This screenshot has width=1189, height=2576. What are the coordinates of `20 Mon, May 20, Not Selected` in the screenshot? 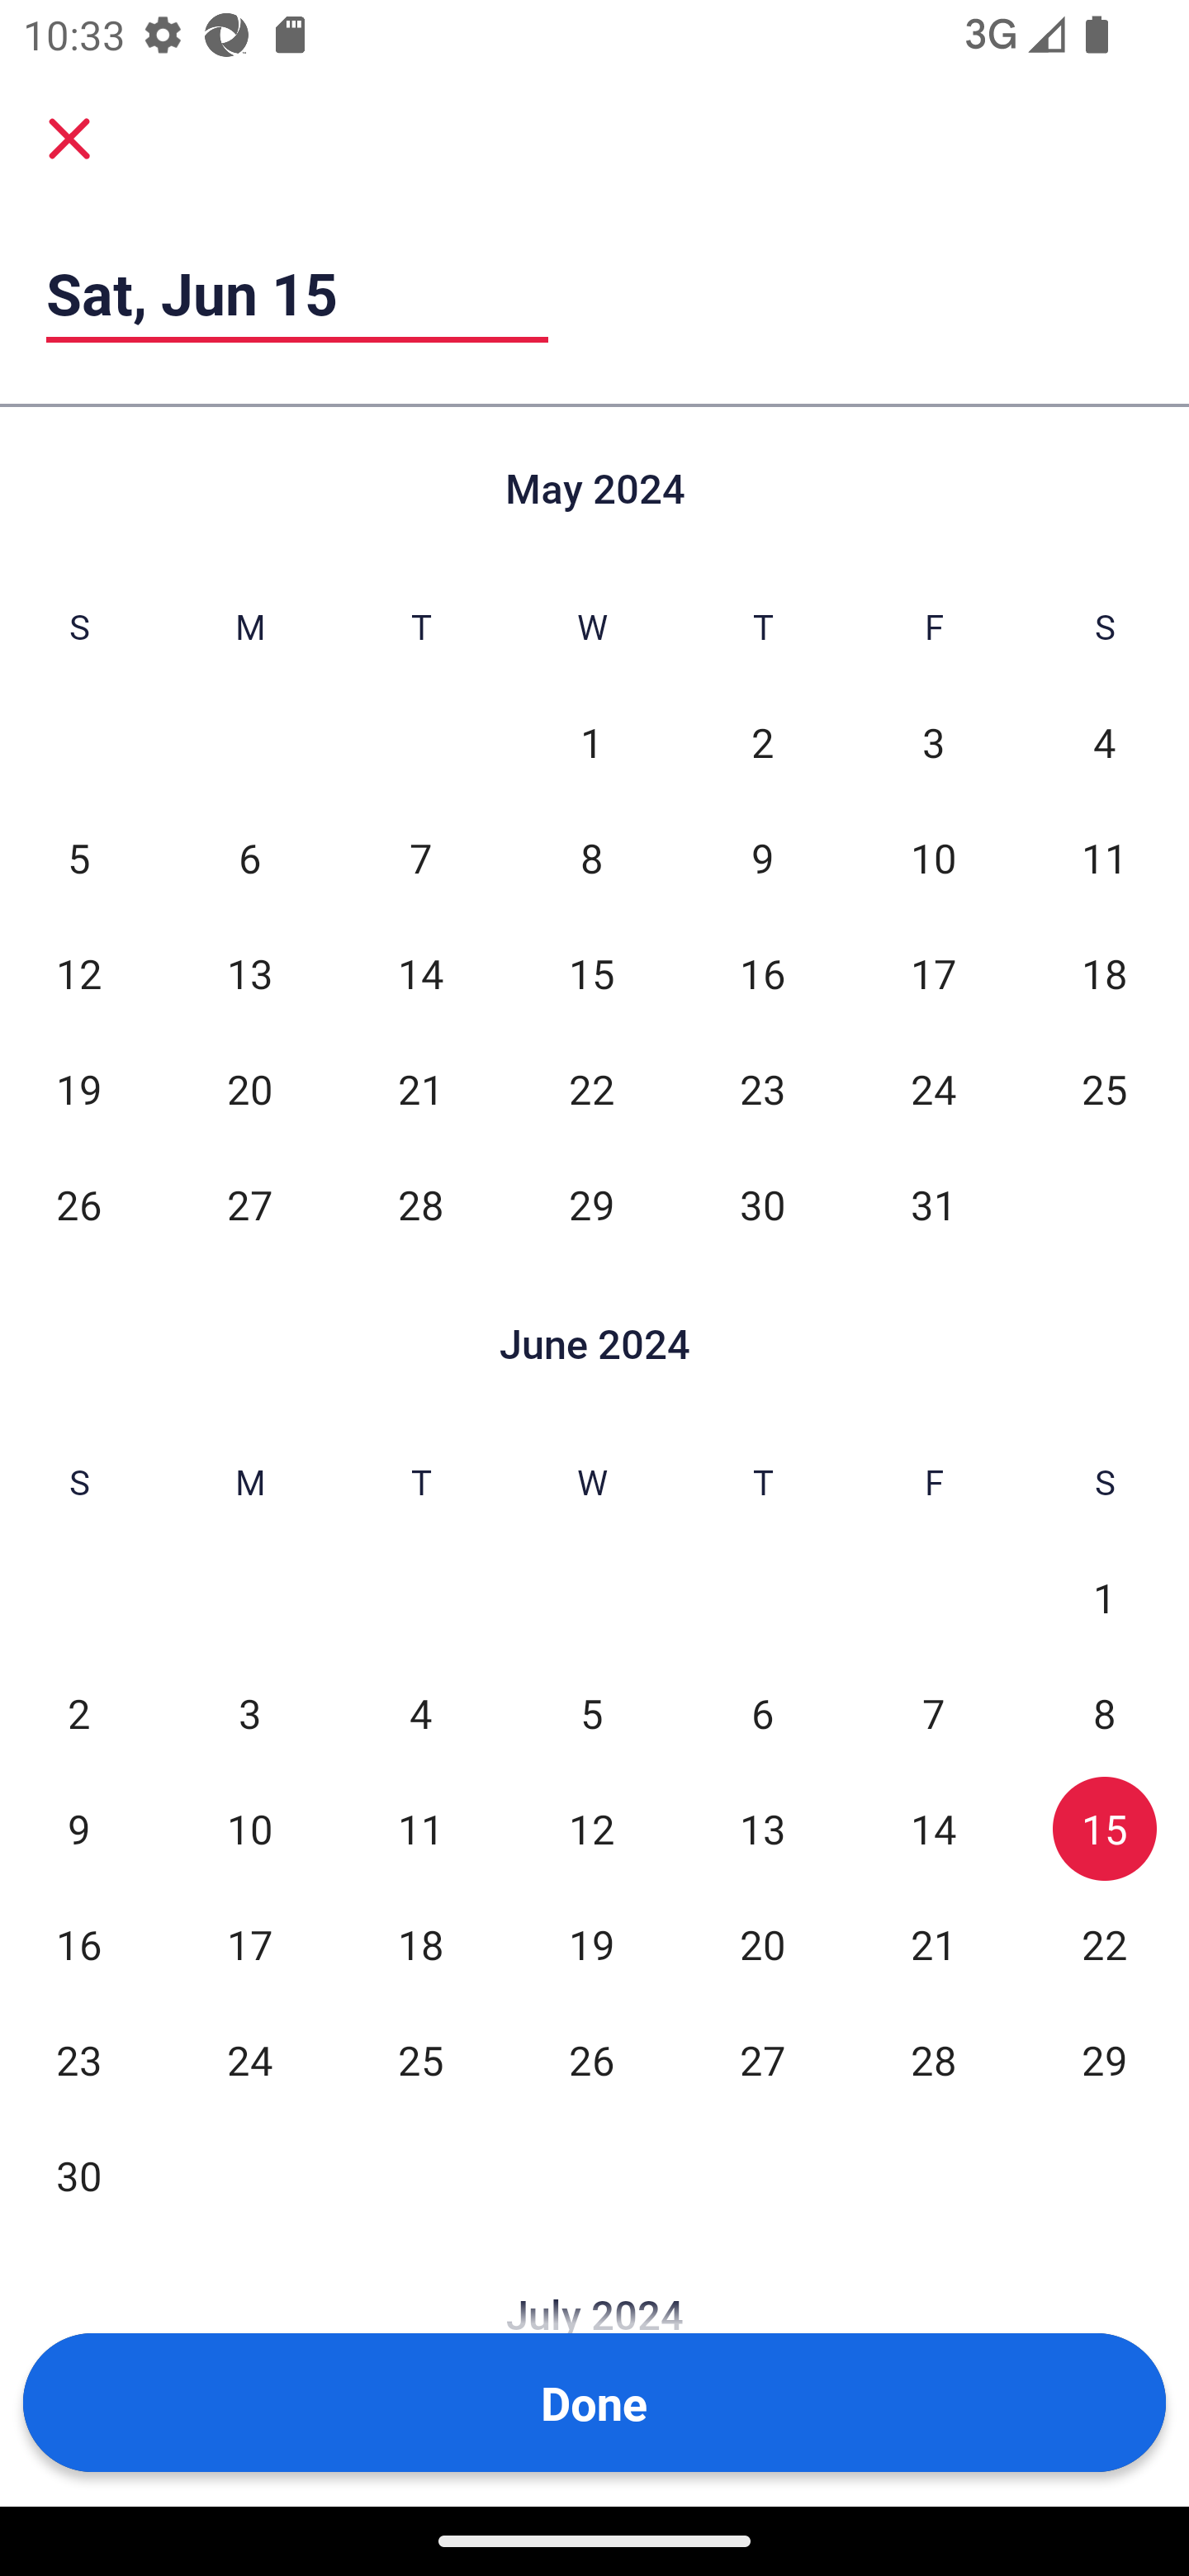 It's located at (249, 1088).